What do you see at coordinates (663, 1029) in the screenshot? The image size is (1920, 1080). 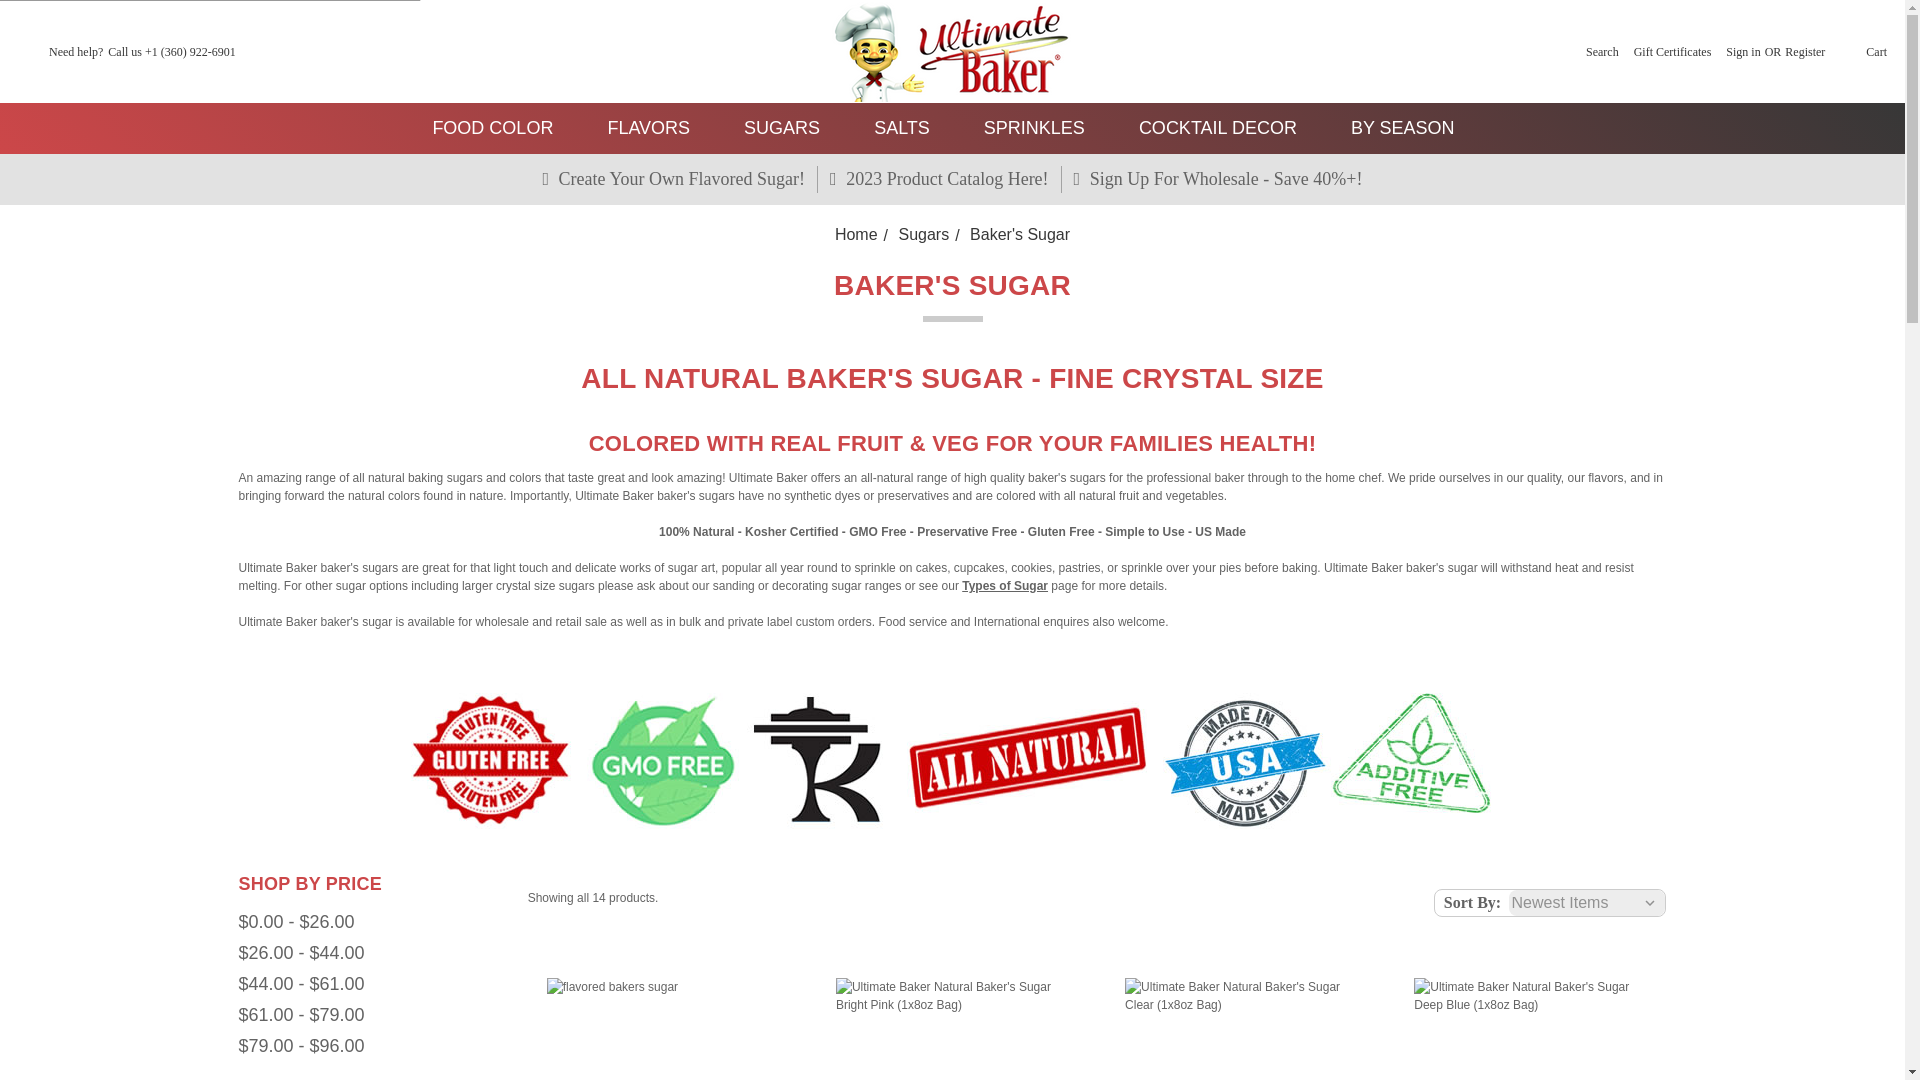 I see `flavored bakers sugar` at bounding box center [663, 1029].